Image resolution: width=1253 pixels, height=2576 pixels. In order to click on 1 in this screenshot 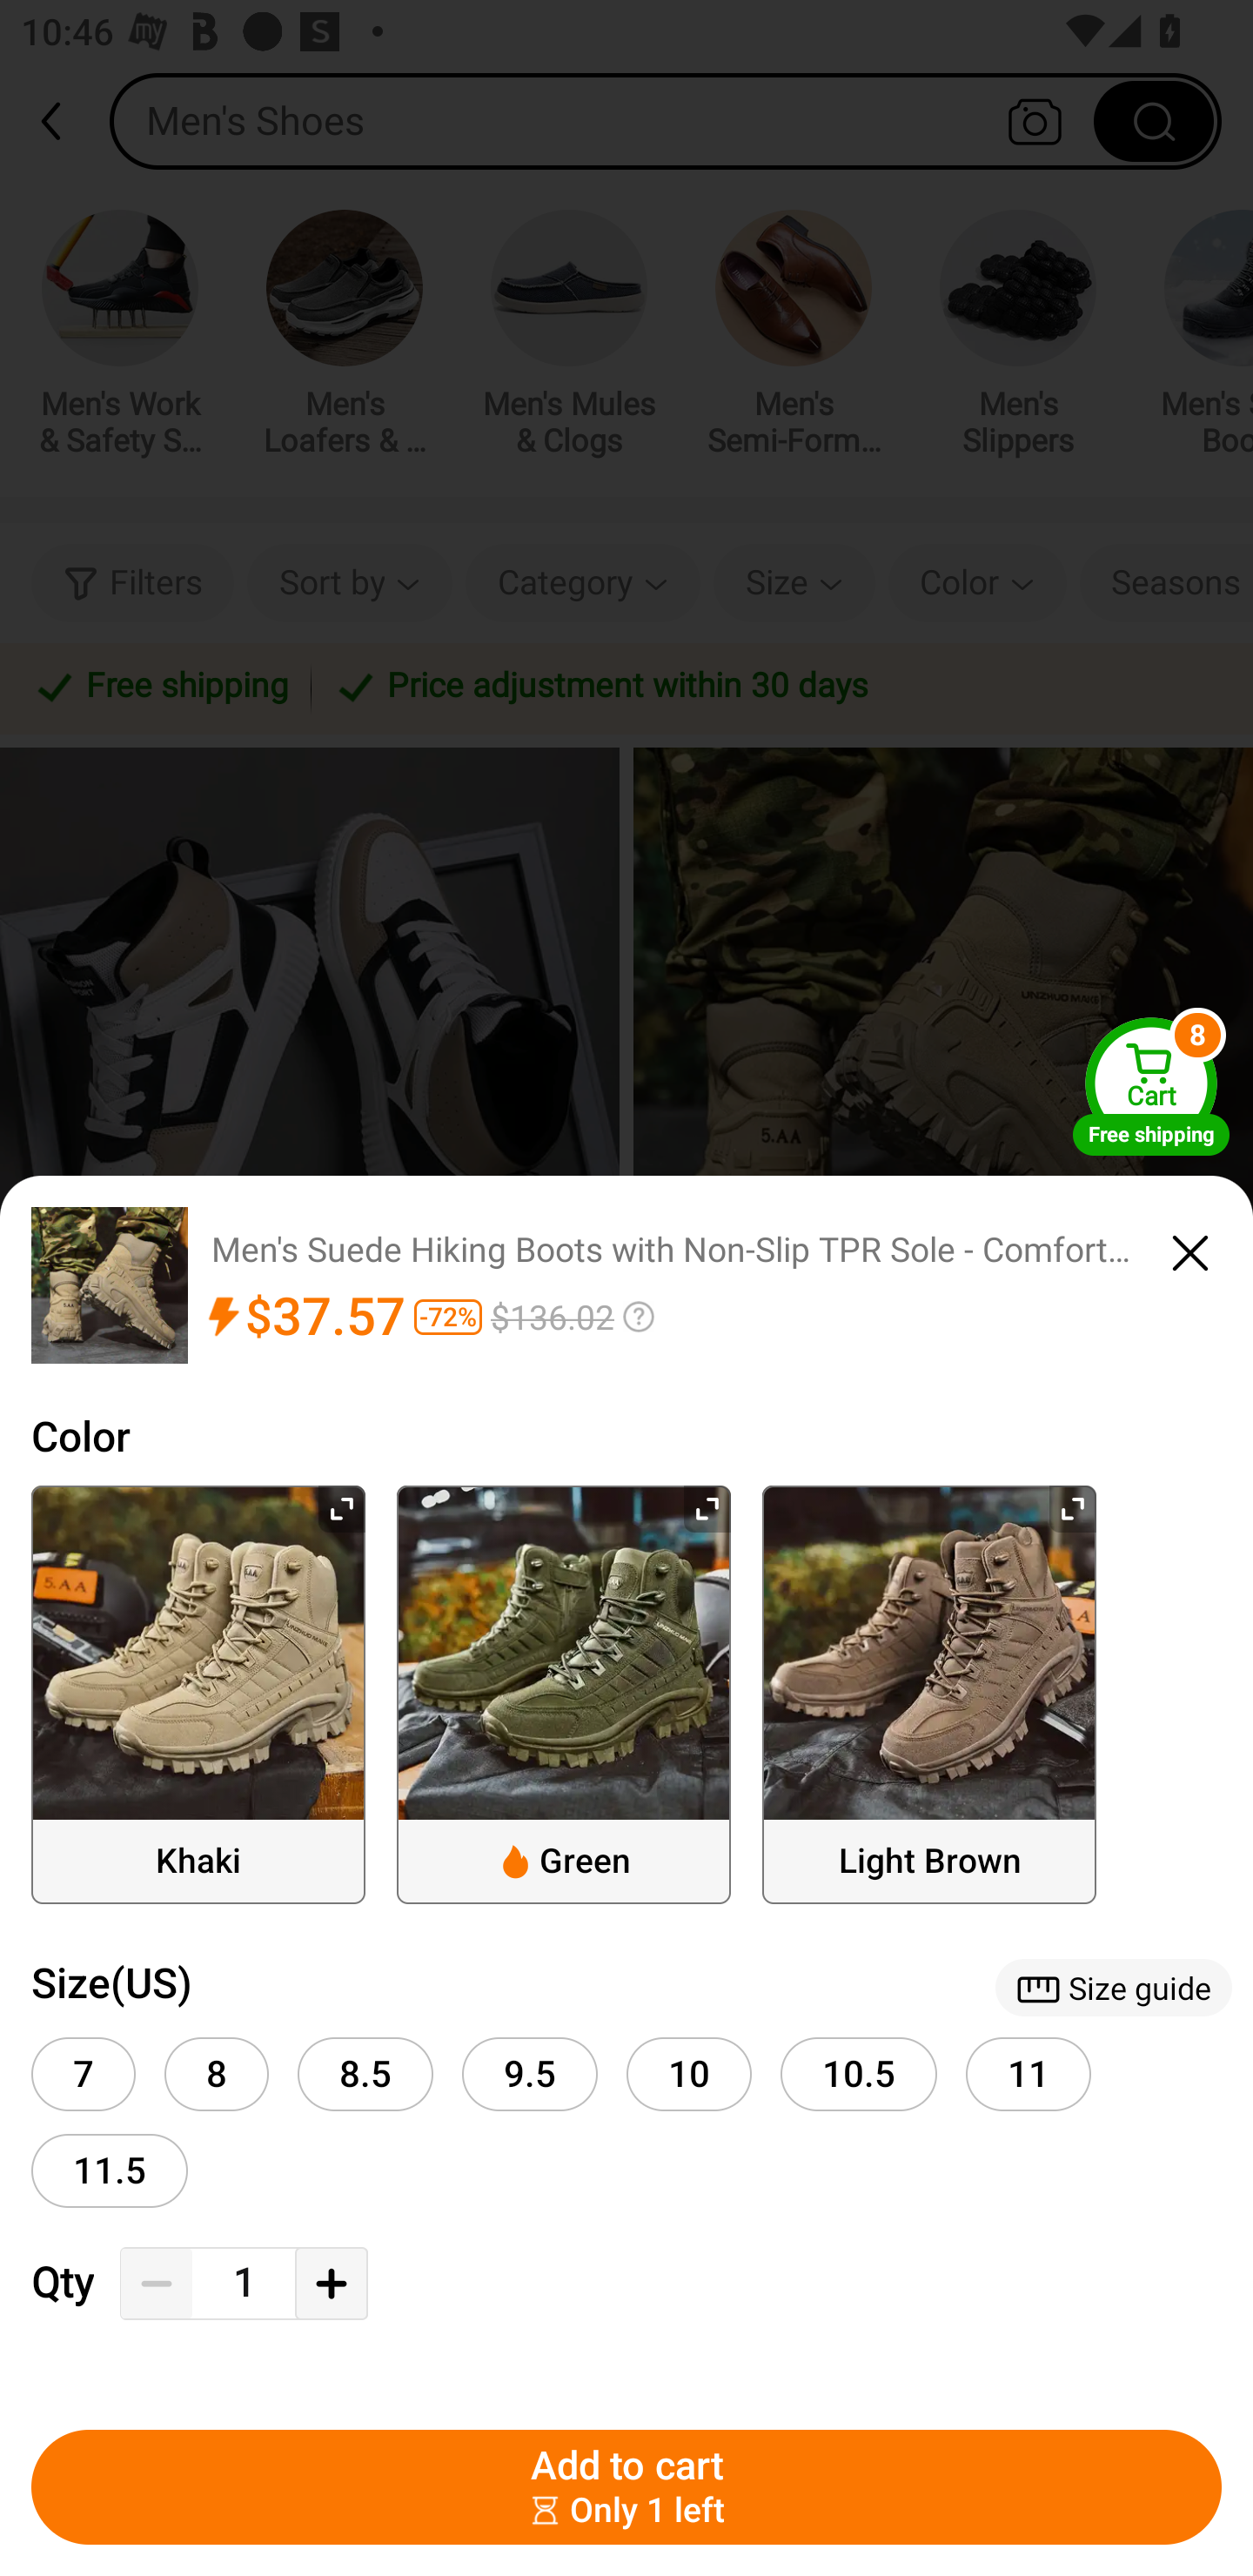, I will do `click(244, 2284)`.